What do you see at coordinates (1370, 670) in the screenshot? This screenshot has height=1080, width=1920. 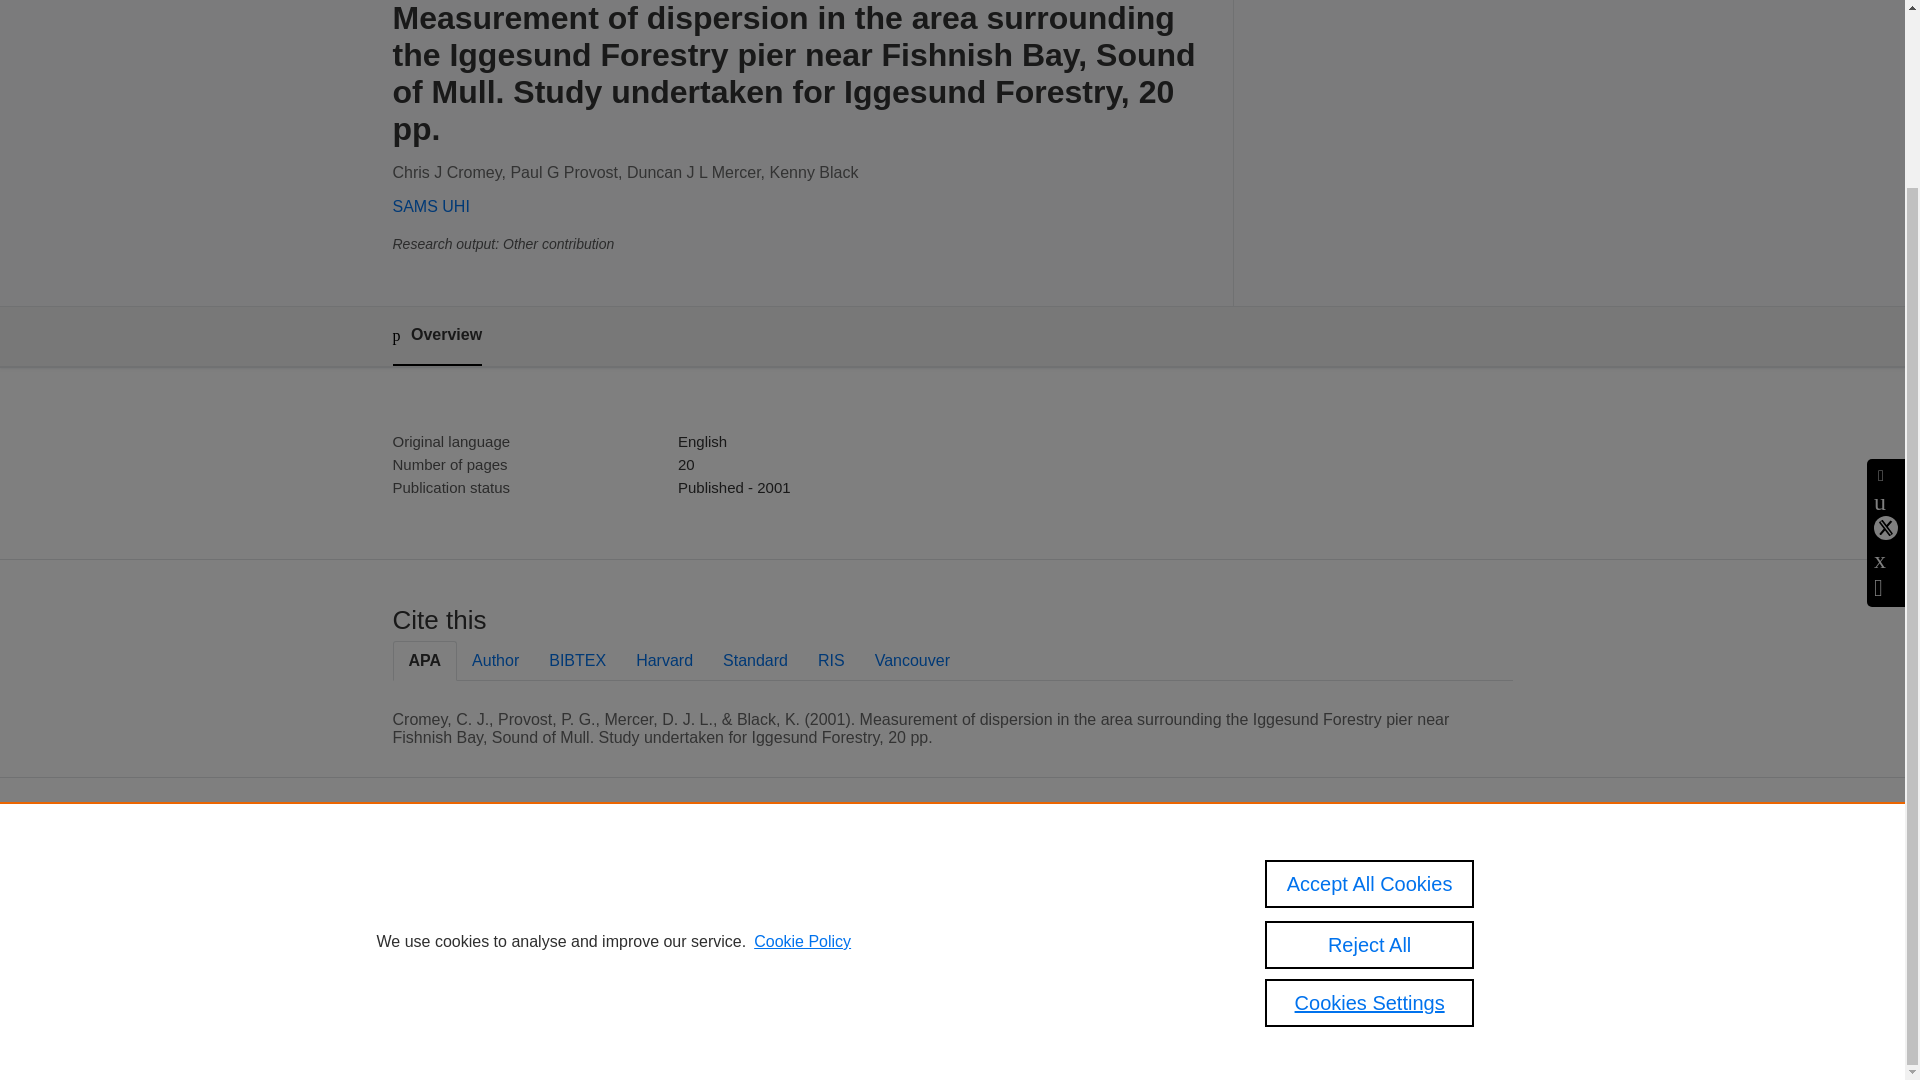 I see `Accept All Cookies` at bounding box center [1370, 670].